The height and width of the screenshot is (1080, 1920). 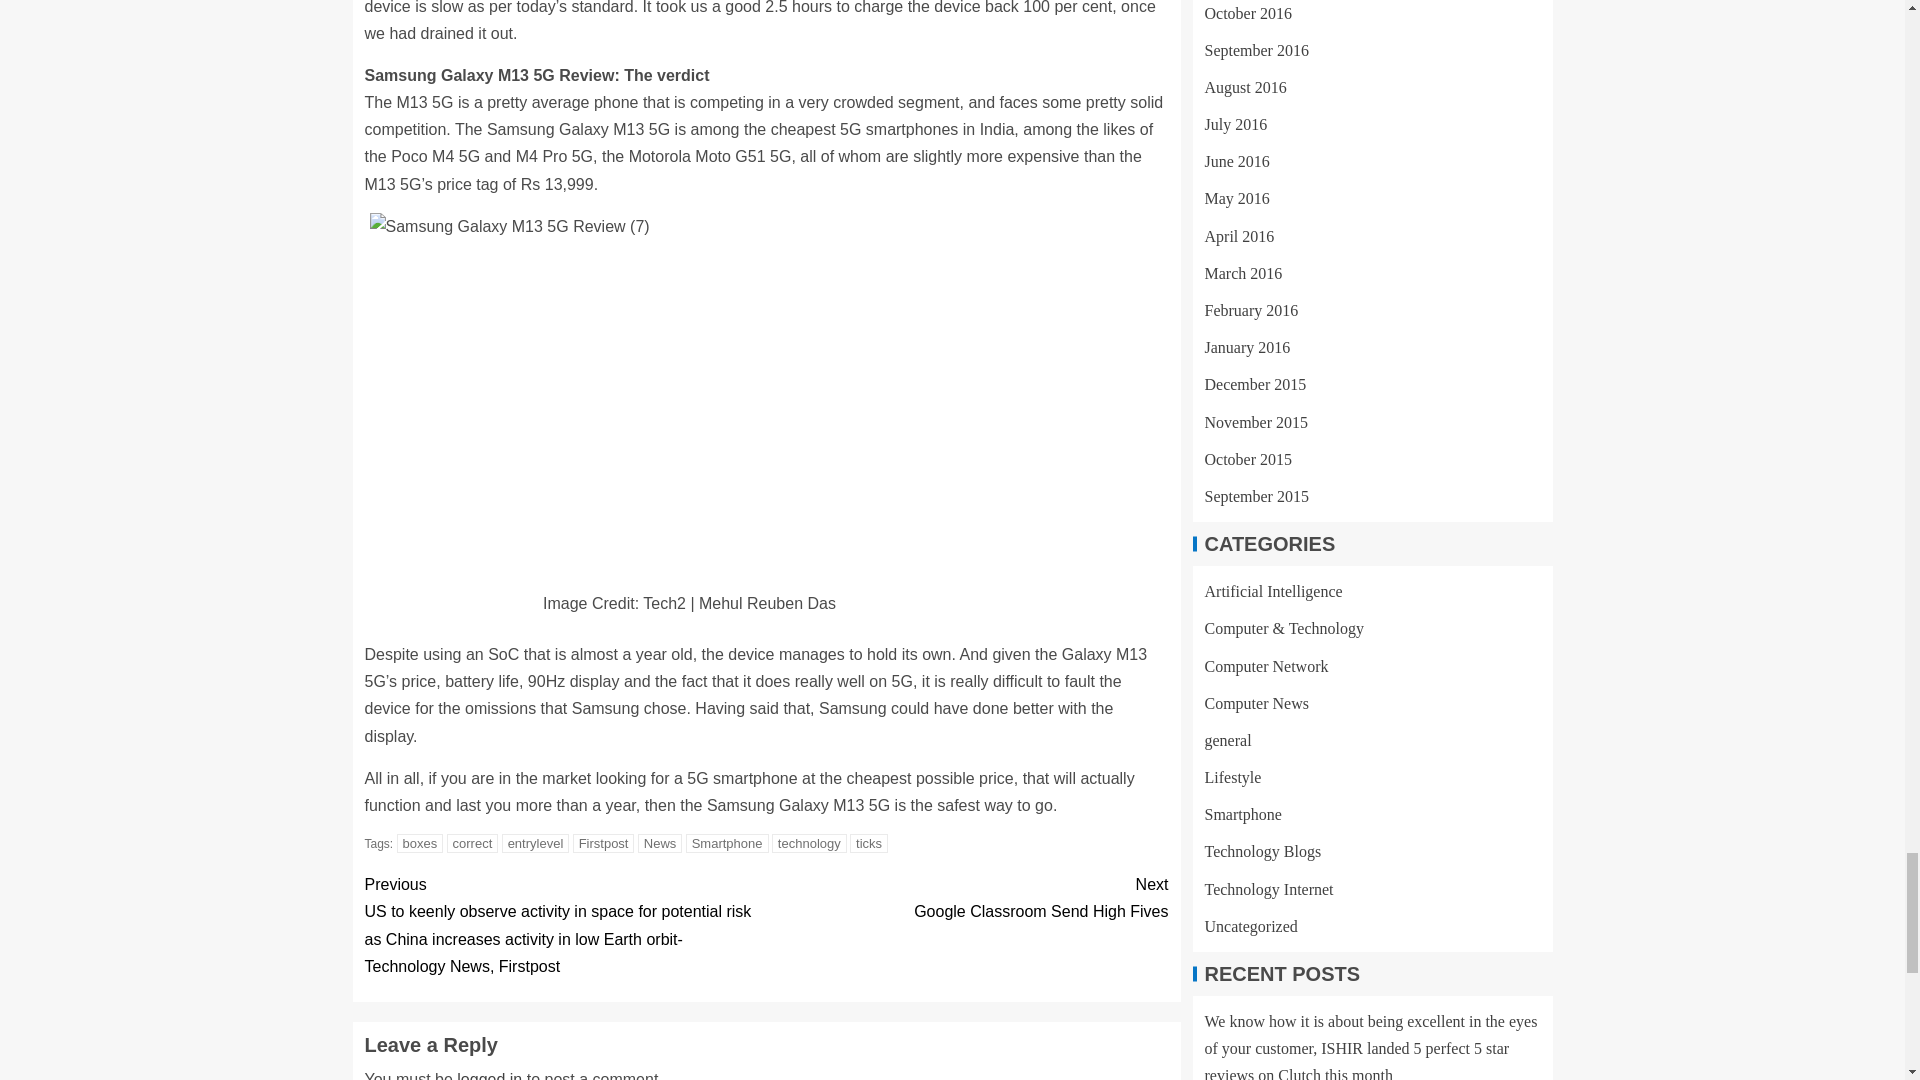 I want to click on ticks, so click(x=966, y=897).